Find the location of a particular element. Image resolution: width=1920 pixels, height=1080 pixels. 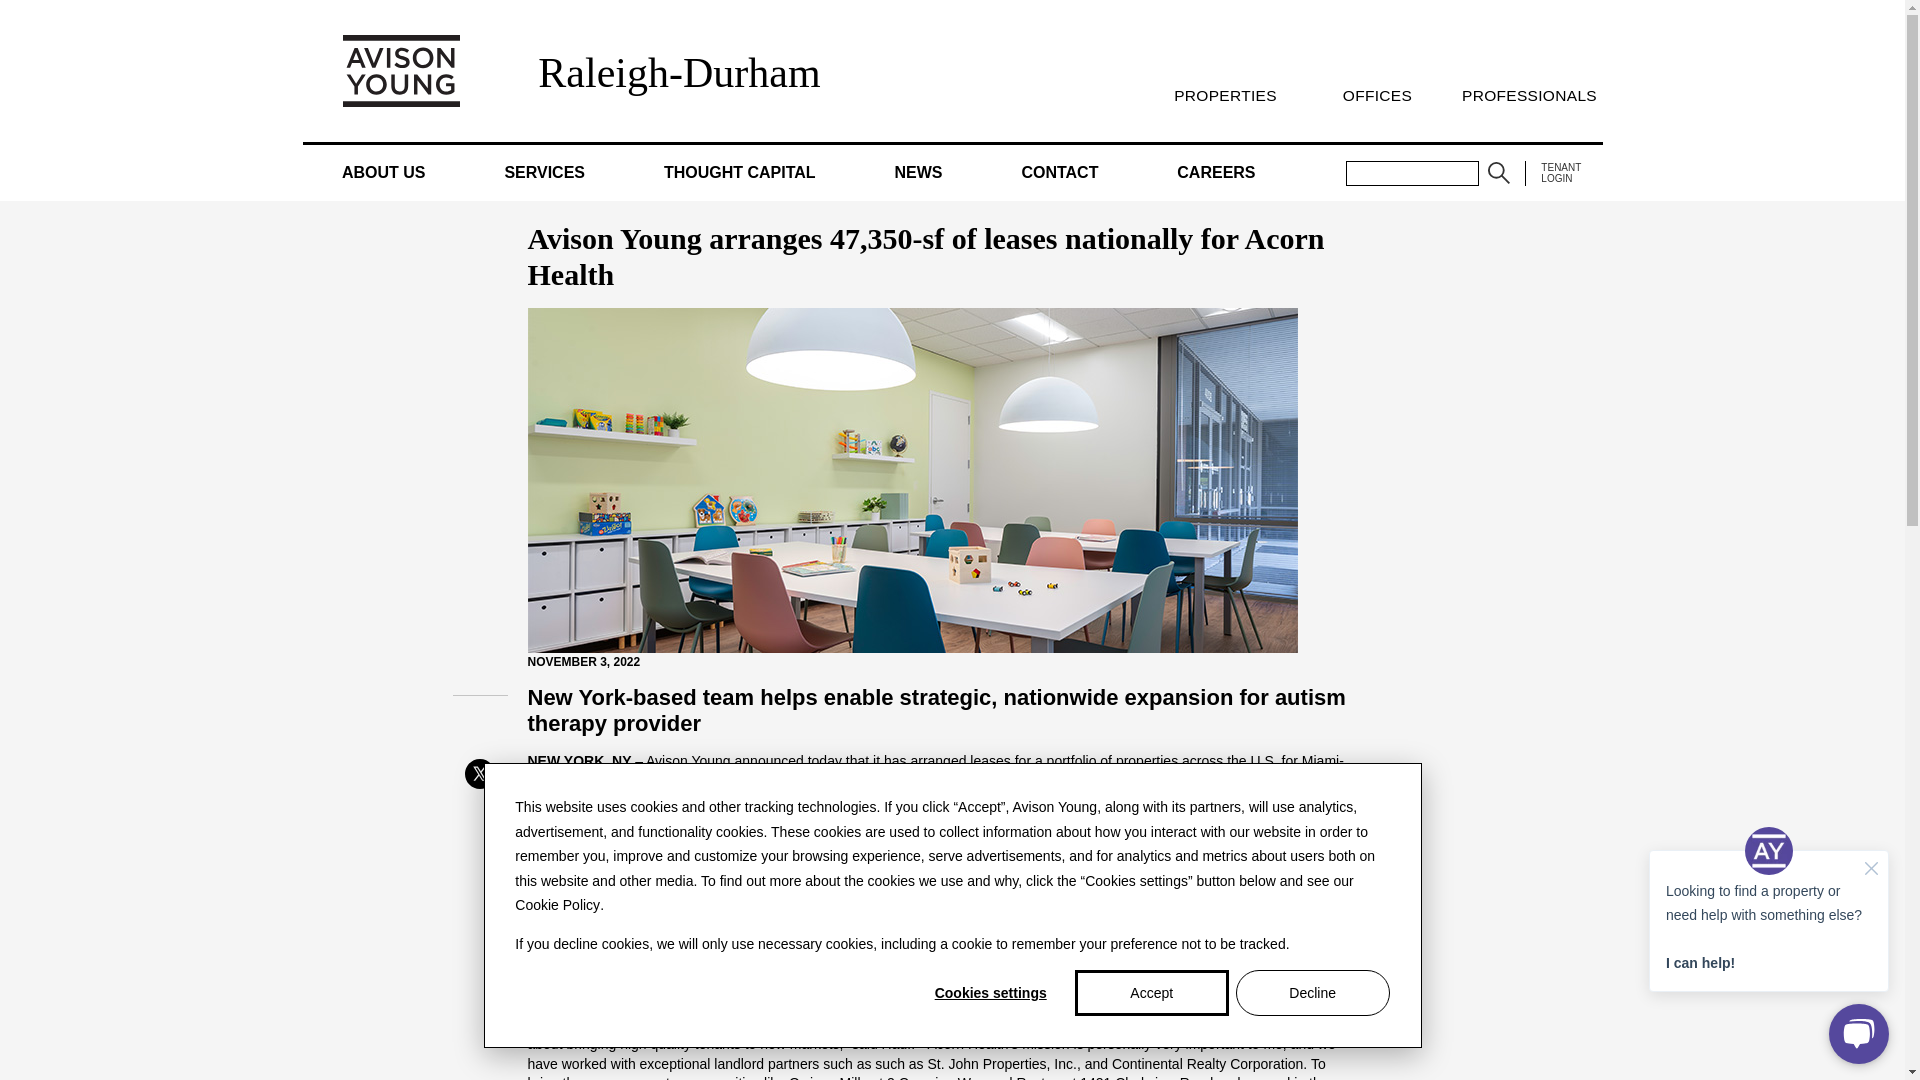

OFFICES is located at coordinates (1376, 95).